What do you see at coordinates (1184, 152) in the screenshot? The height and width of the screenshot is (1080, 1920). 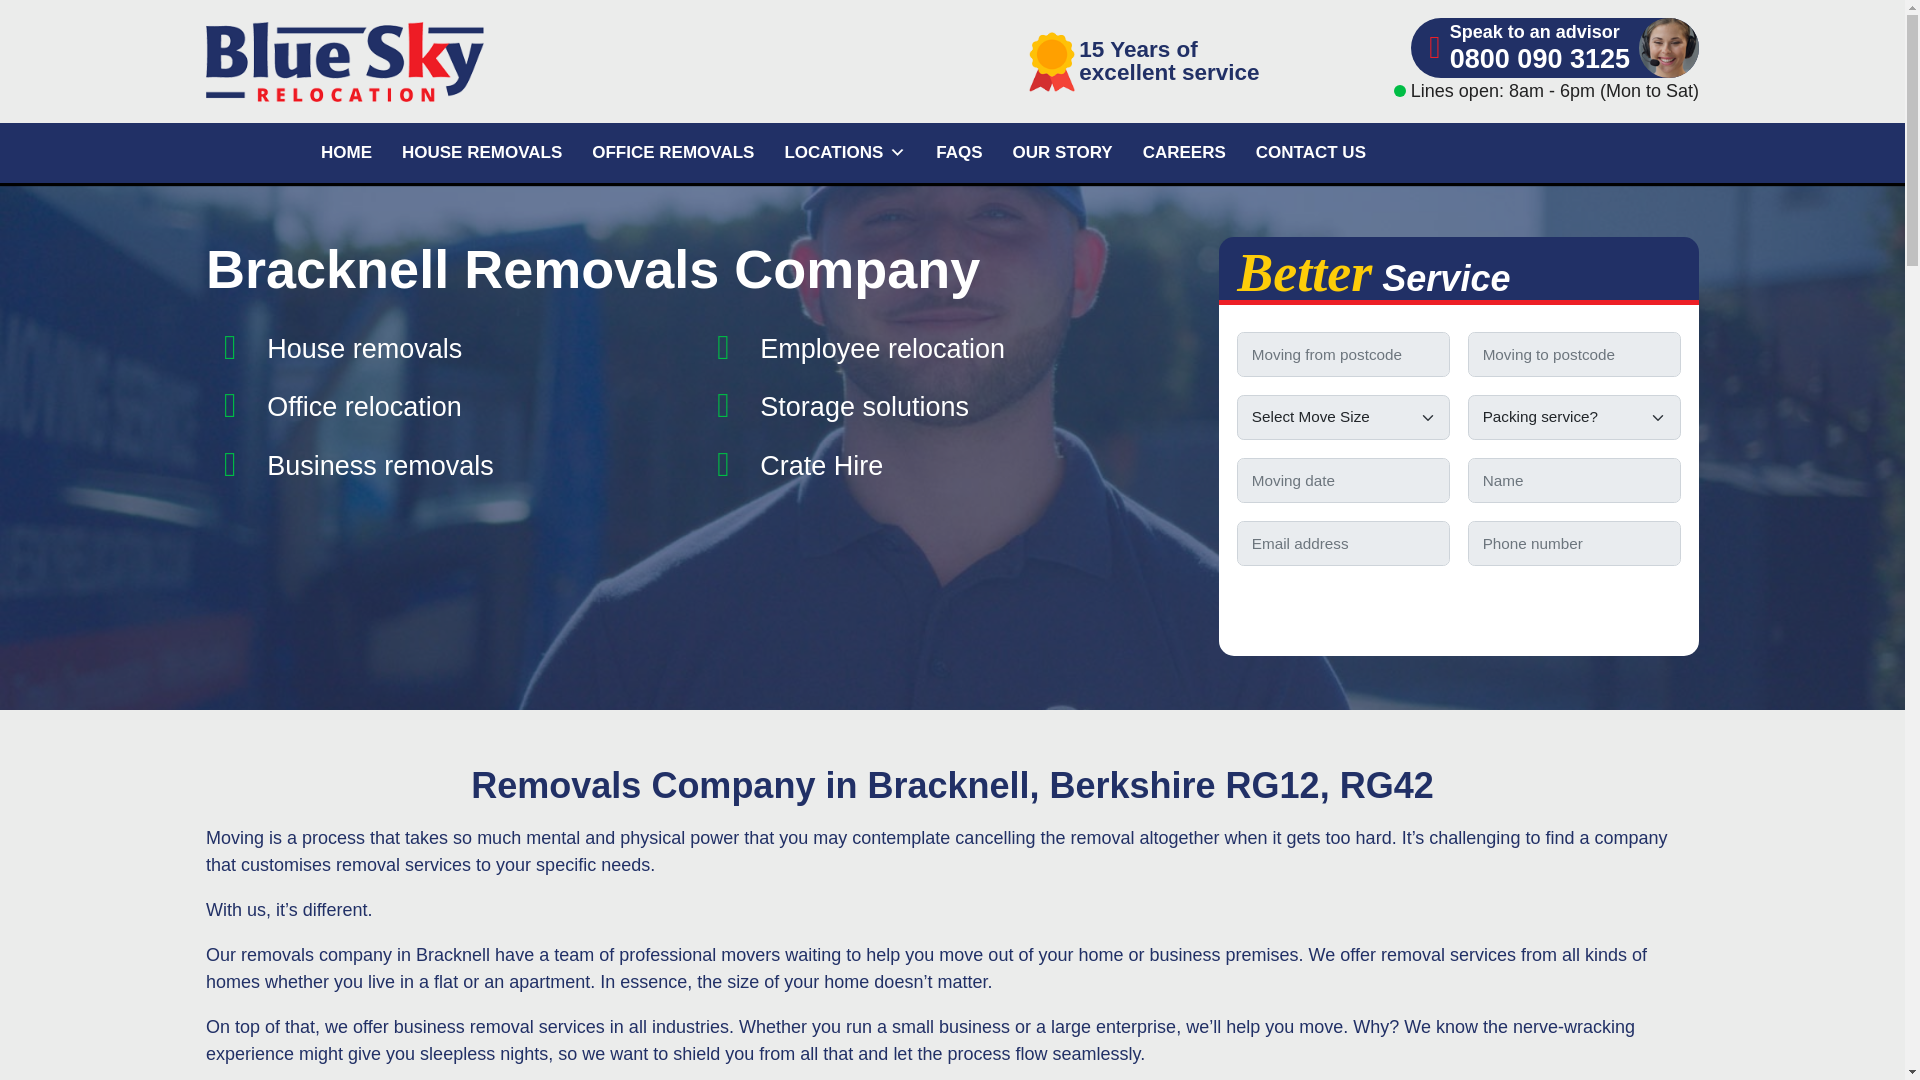 I see `CAREERS` at bounding box center [1184, 152].